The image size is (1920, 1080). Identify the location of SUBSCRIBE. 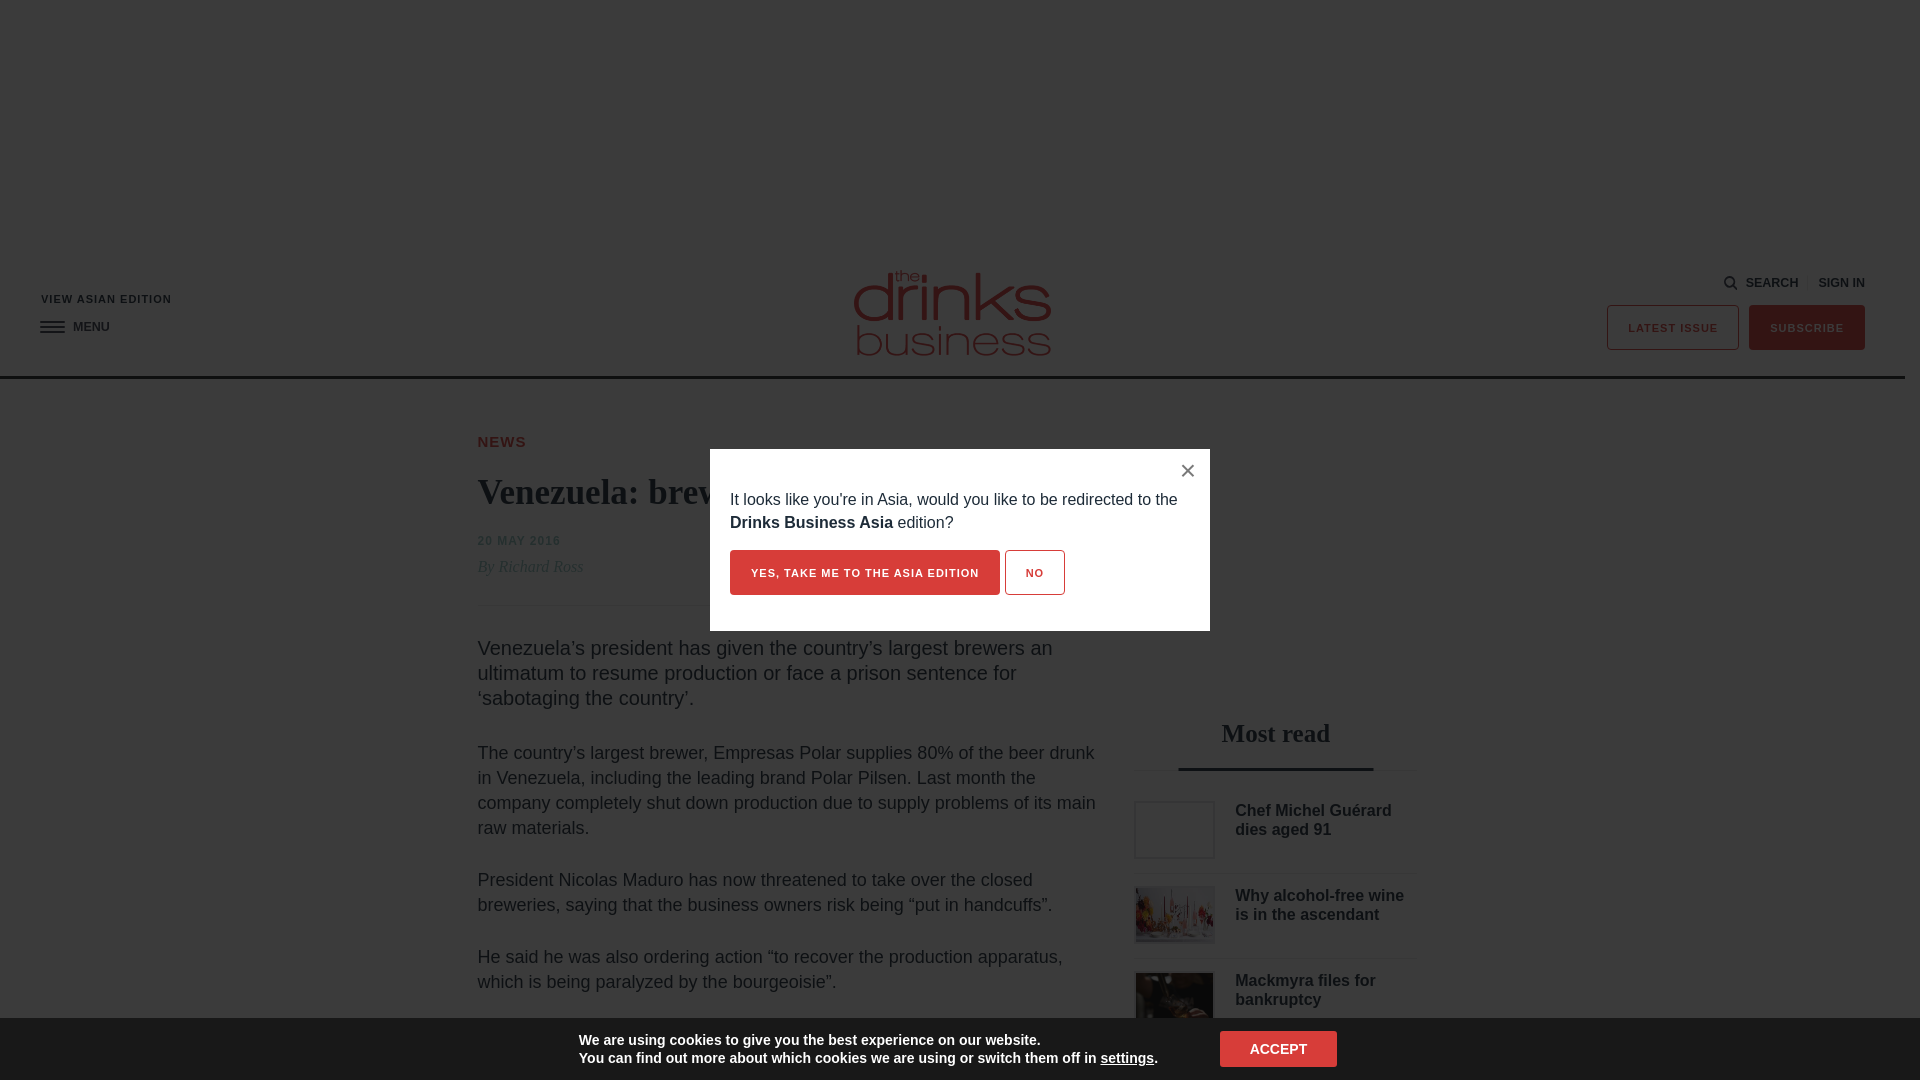
(1806, 326).